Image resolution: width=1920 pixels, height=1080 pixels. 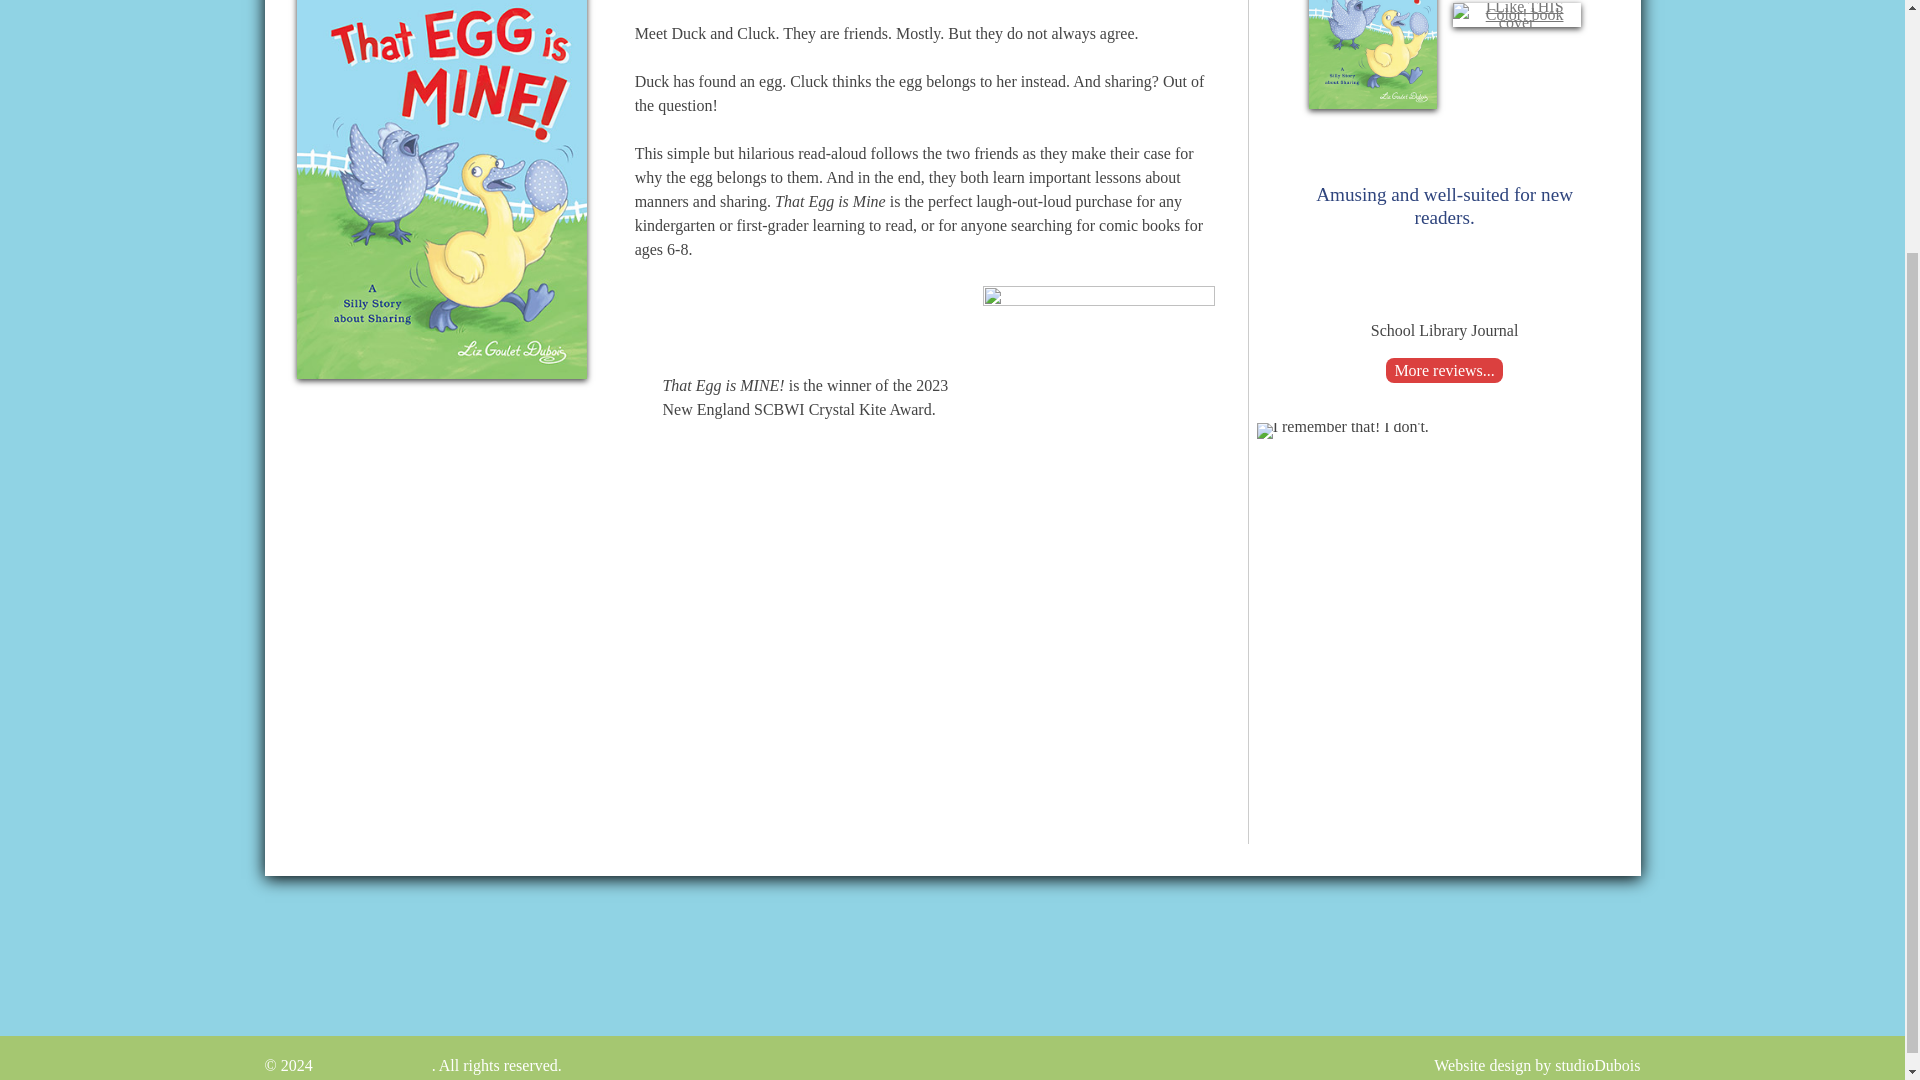 I want to click on duckandcluck-That-Egg-Is-Mine-book-cover, so click(x=440, y=366).